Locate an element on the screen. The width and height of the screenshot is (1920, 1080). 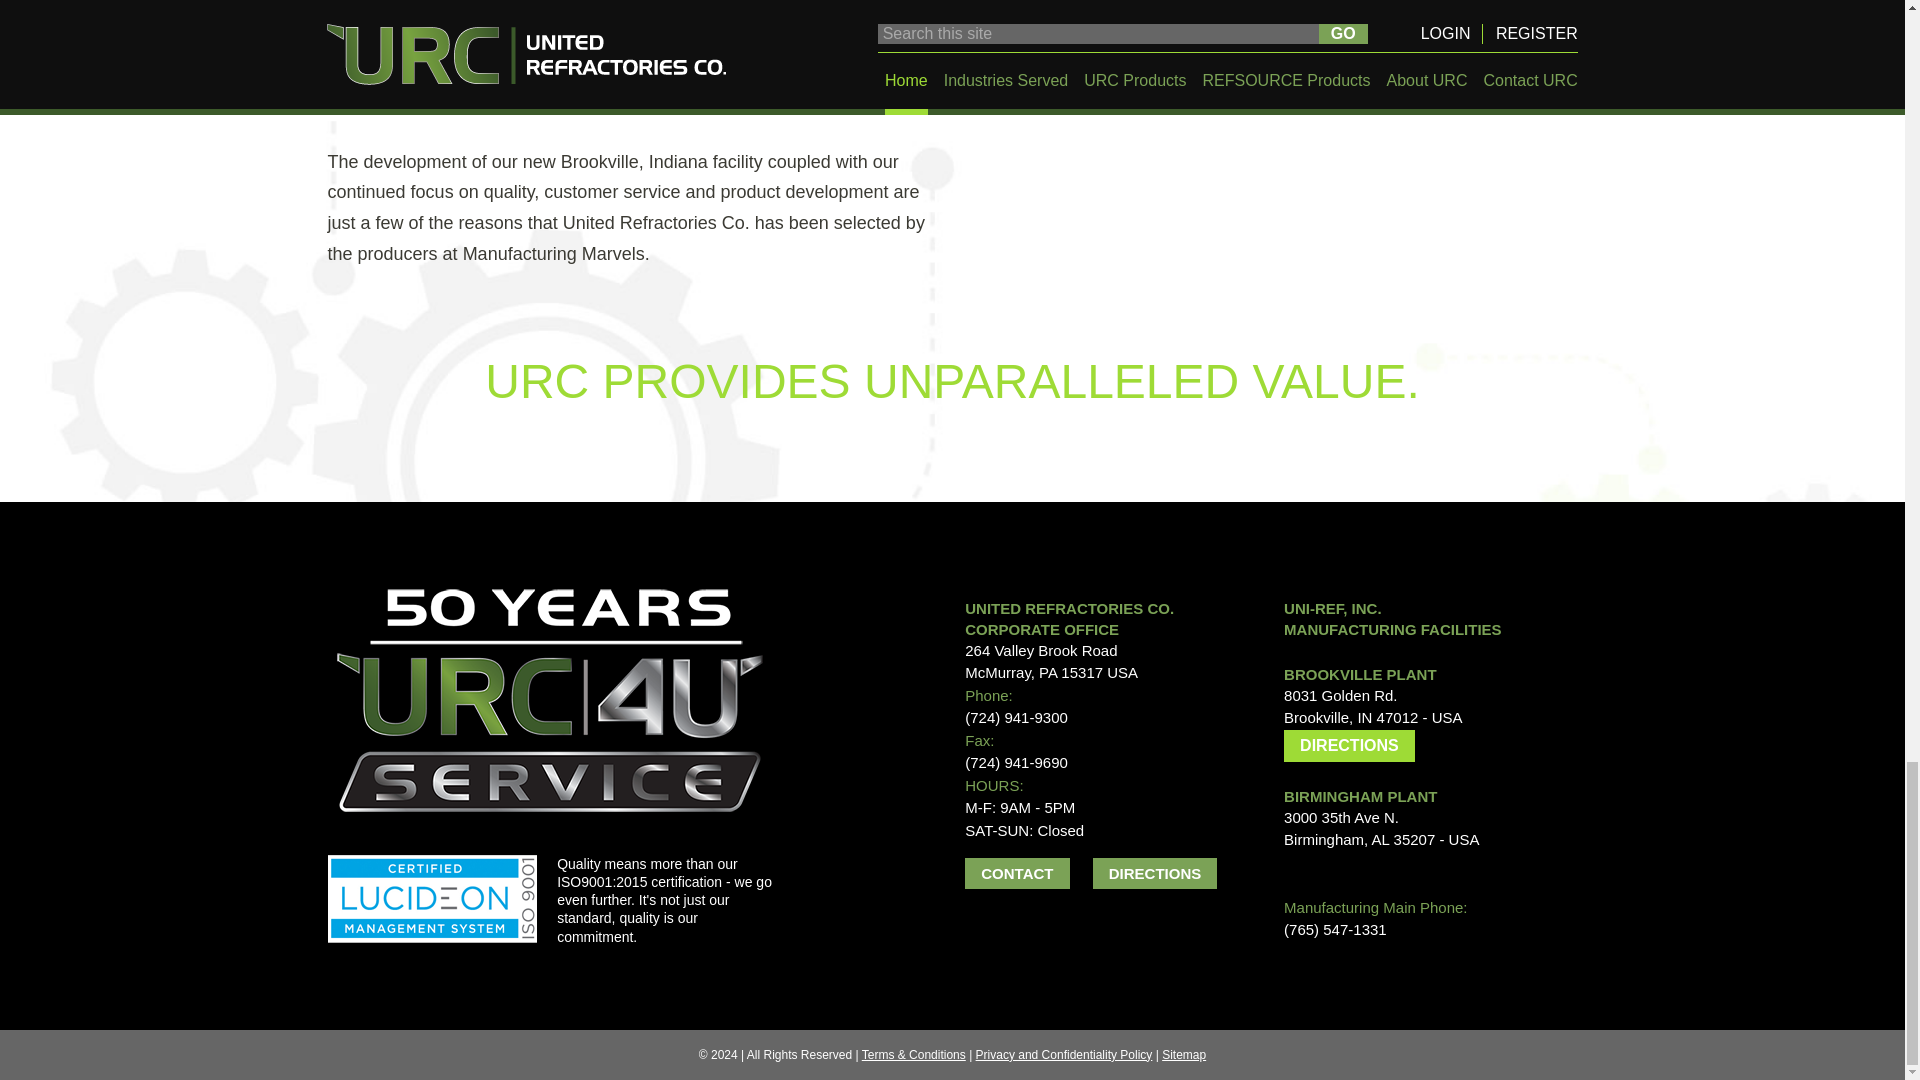
vimeo-player is located at coordinates (1290, 153).